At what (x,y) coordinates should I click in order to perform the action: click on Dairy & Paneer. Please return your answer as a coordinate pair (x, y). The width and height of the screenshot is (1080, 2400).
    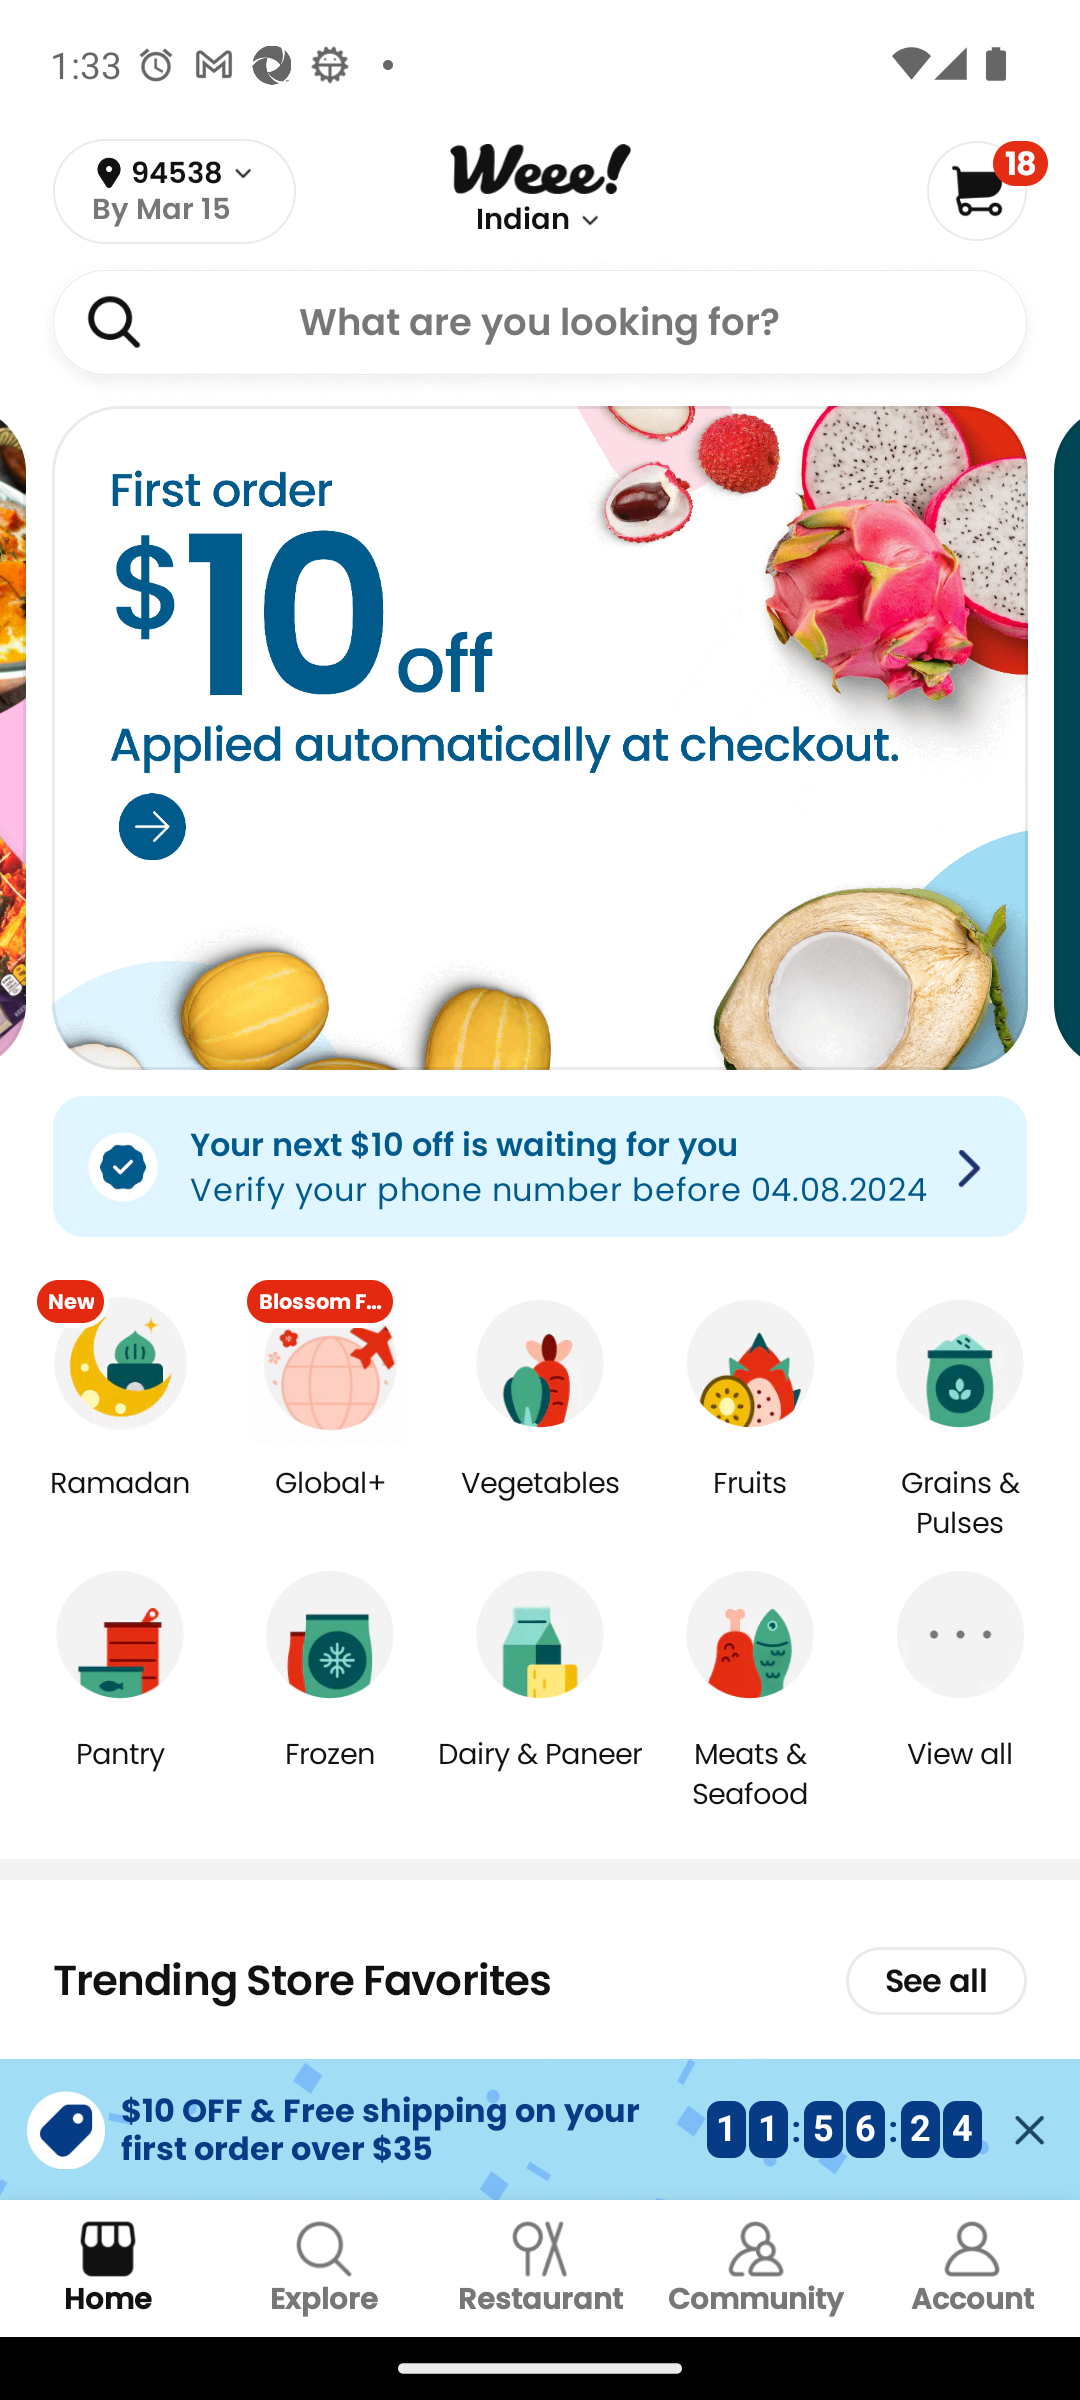
    Looking at the image, I should click on (540, 1774).